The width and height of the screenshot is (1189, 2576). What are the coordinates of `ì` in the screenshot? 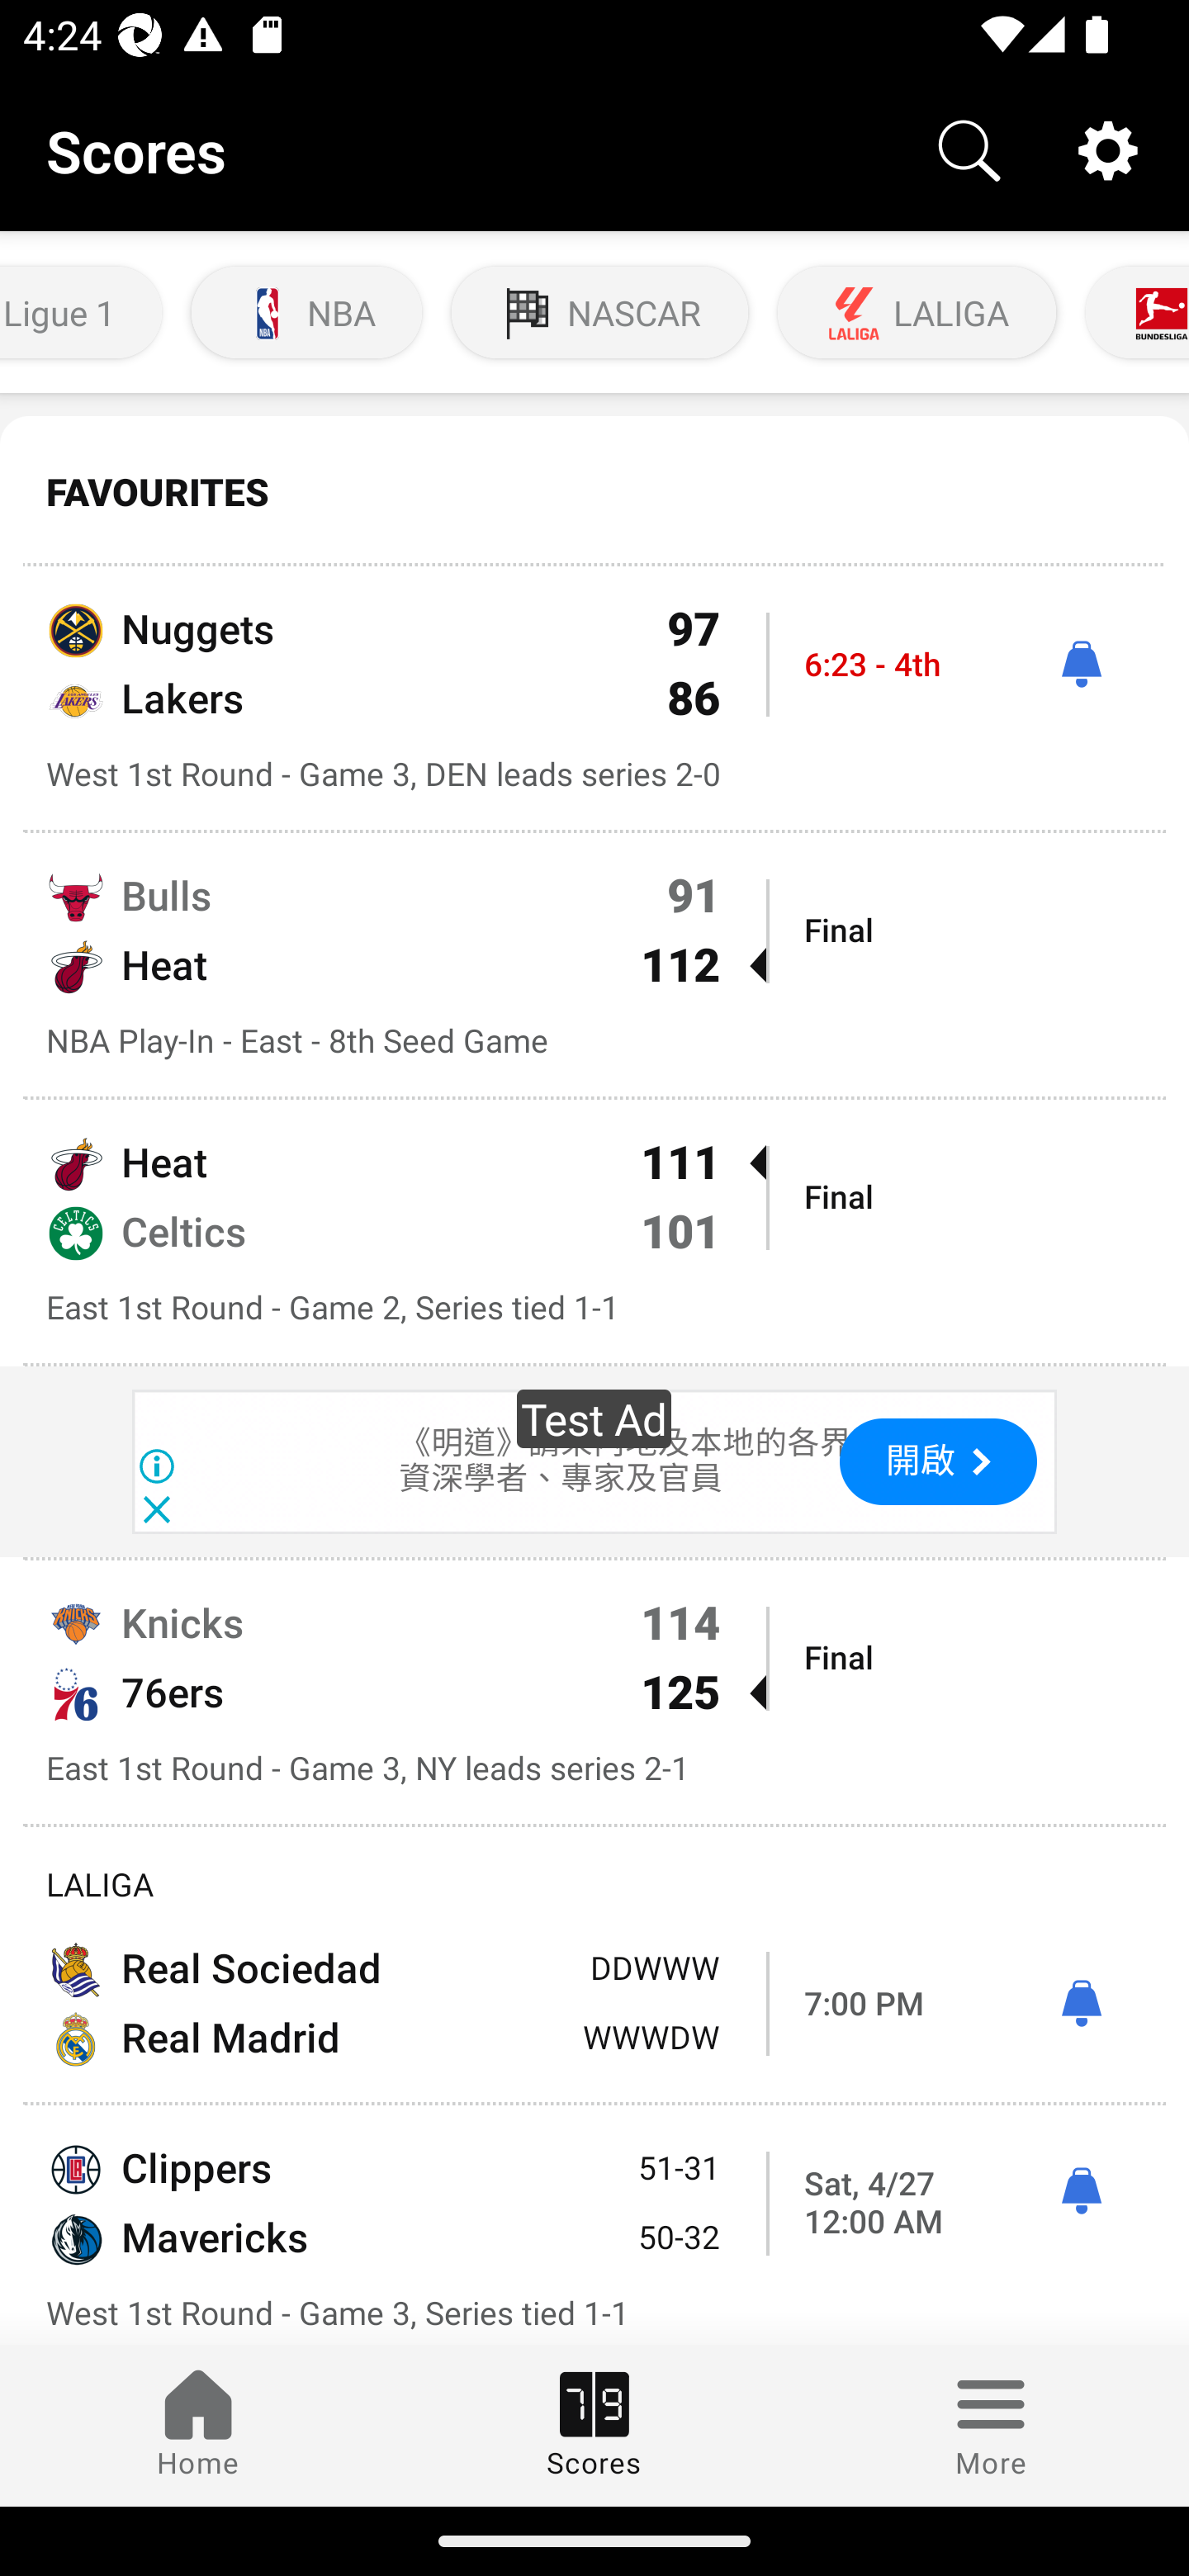 It's located at (1081, 2191).